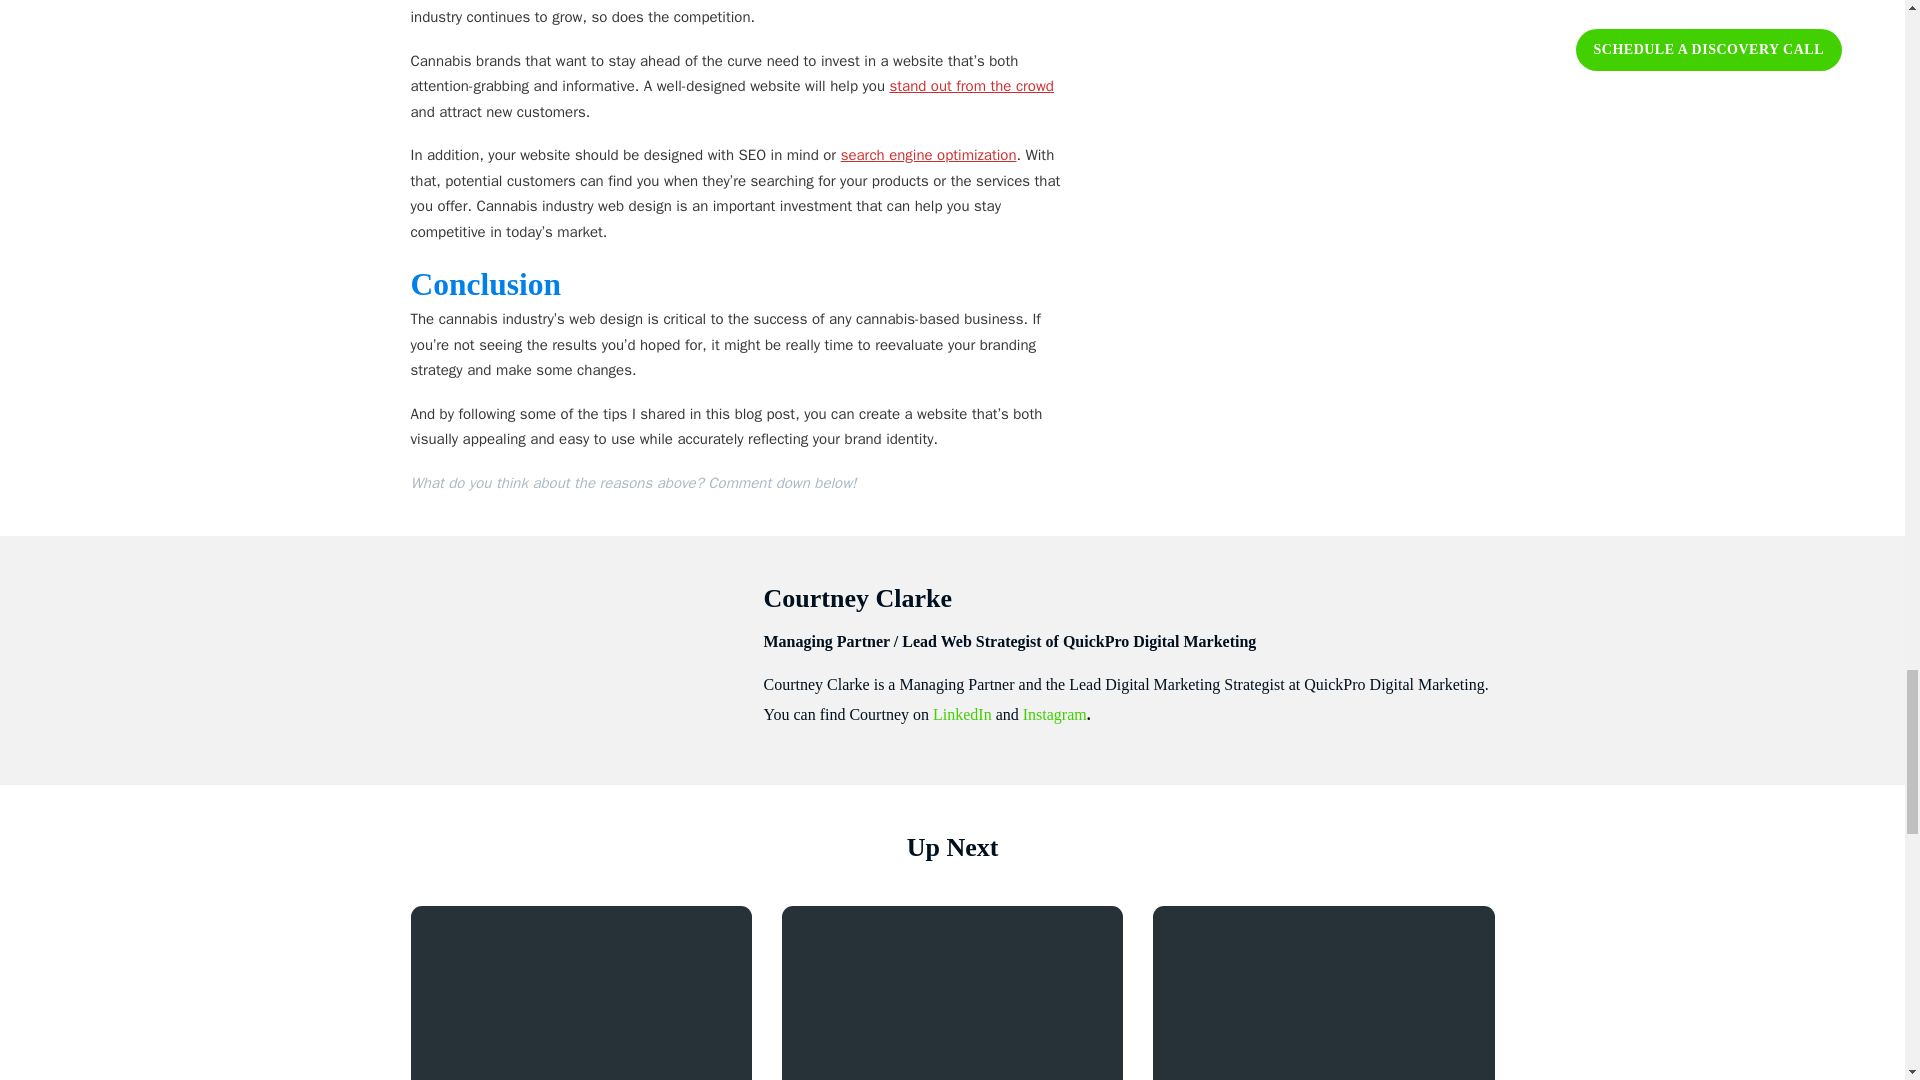 Image resolution: width=1920 pixels, height=1080 pixels. Describe the element at coordinates (962, 714) in the screenshot. I see `LinkedIn` at that location.